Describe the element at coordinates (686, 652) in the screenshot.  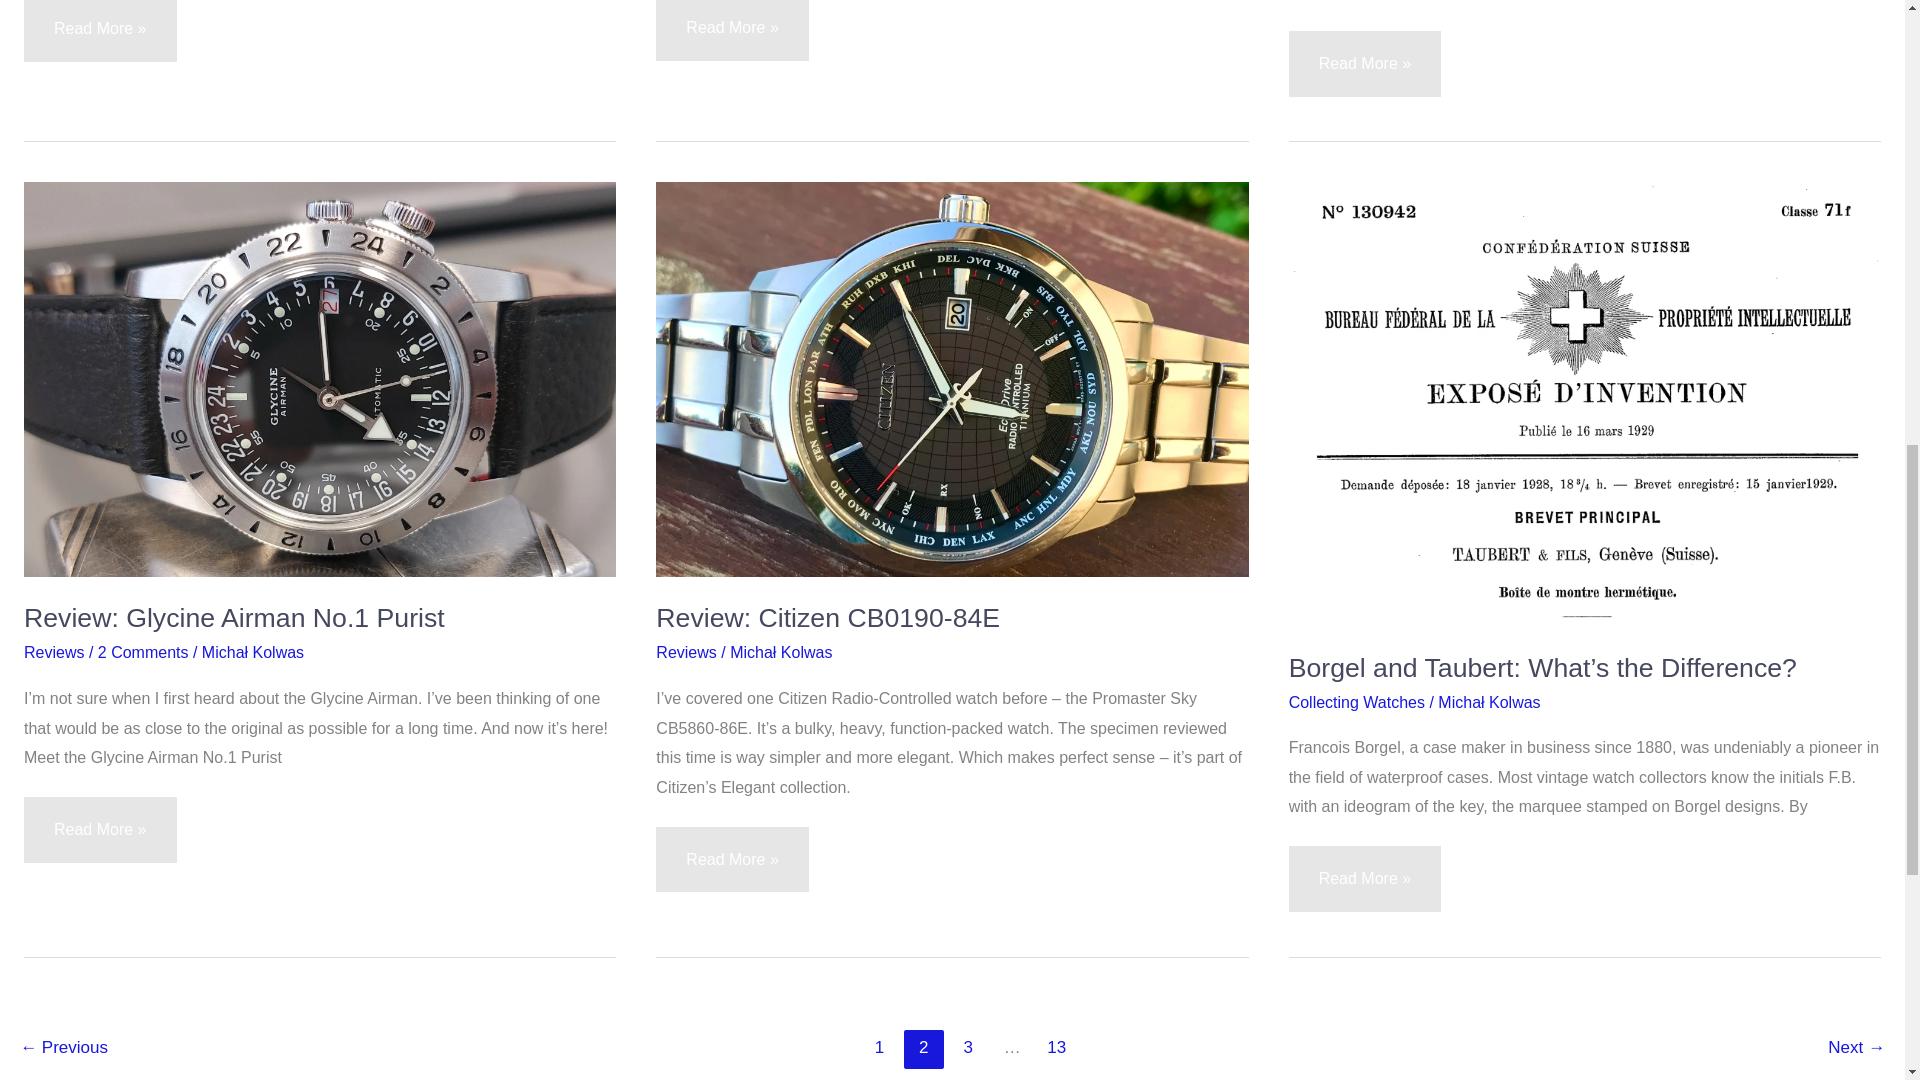
I see `Reviews` at that location.